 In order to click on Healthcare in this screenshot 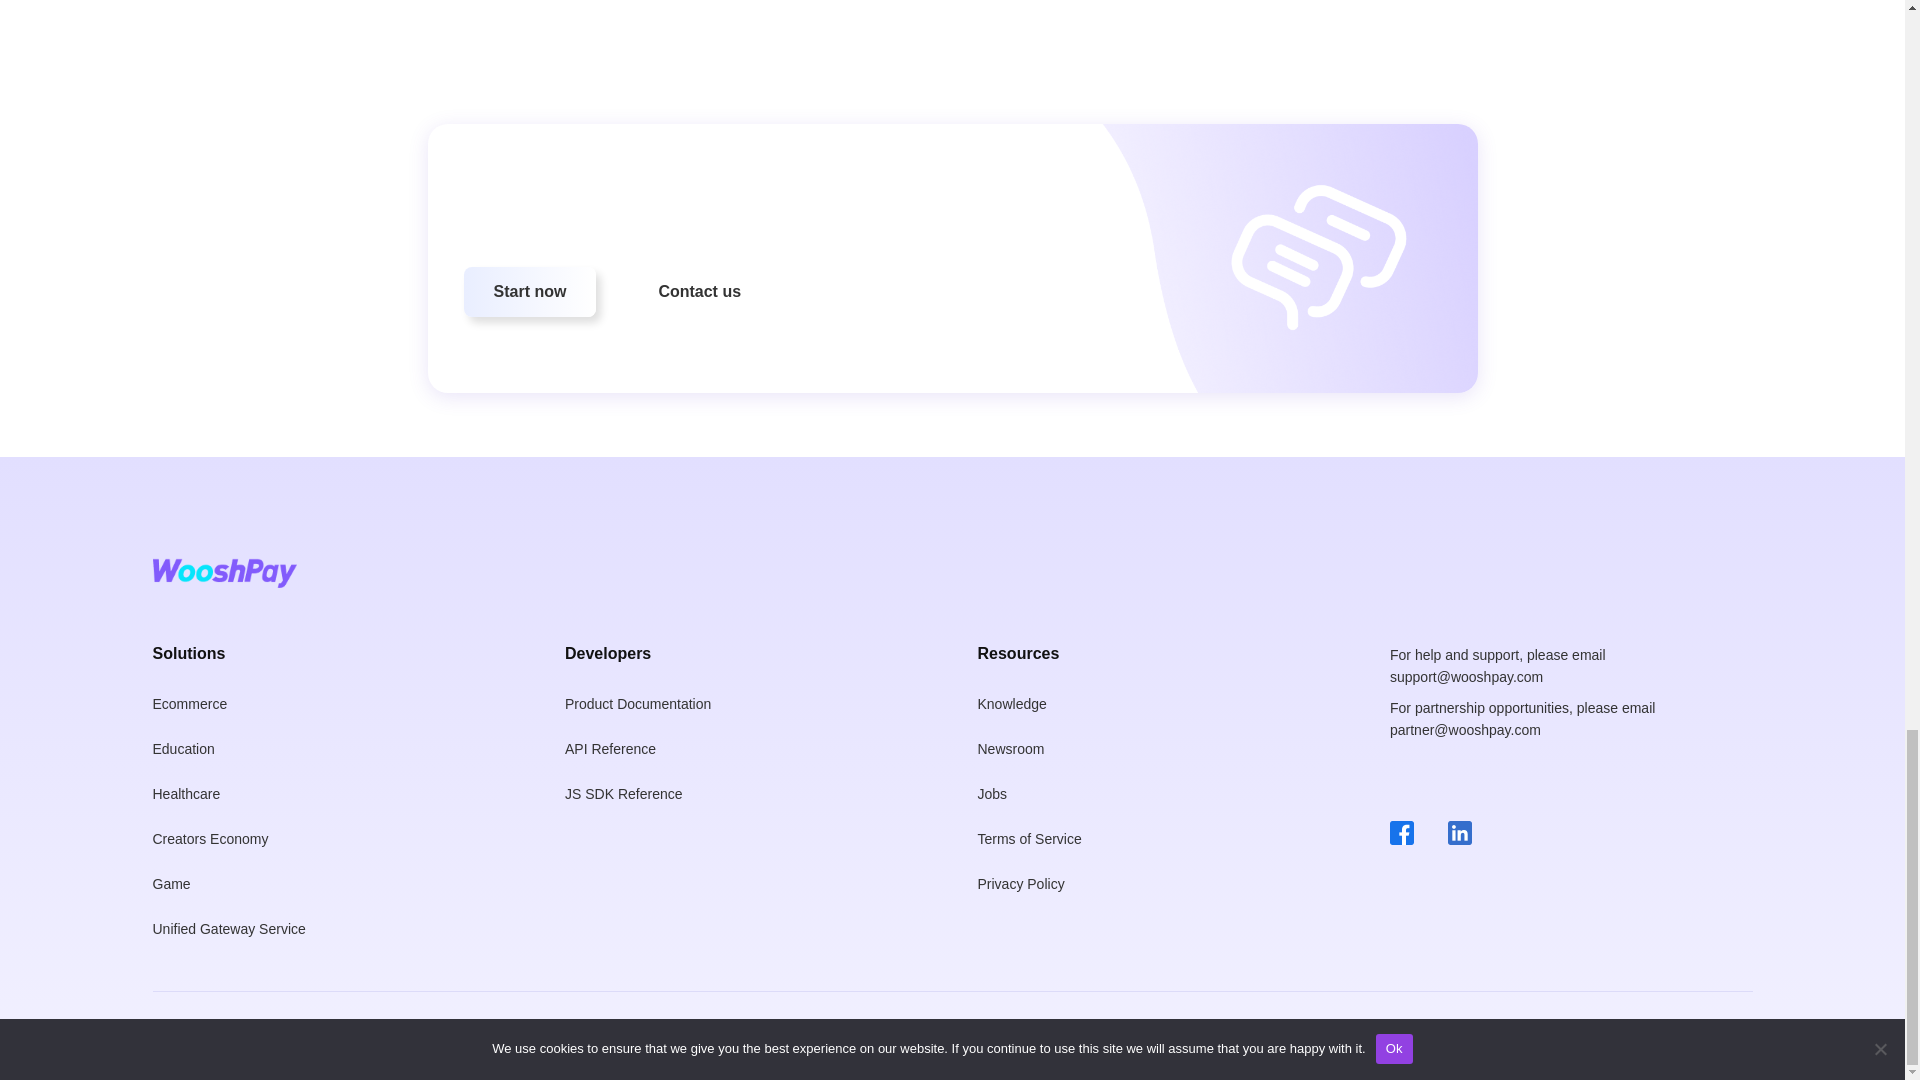, I will do `click(186, 782)`.